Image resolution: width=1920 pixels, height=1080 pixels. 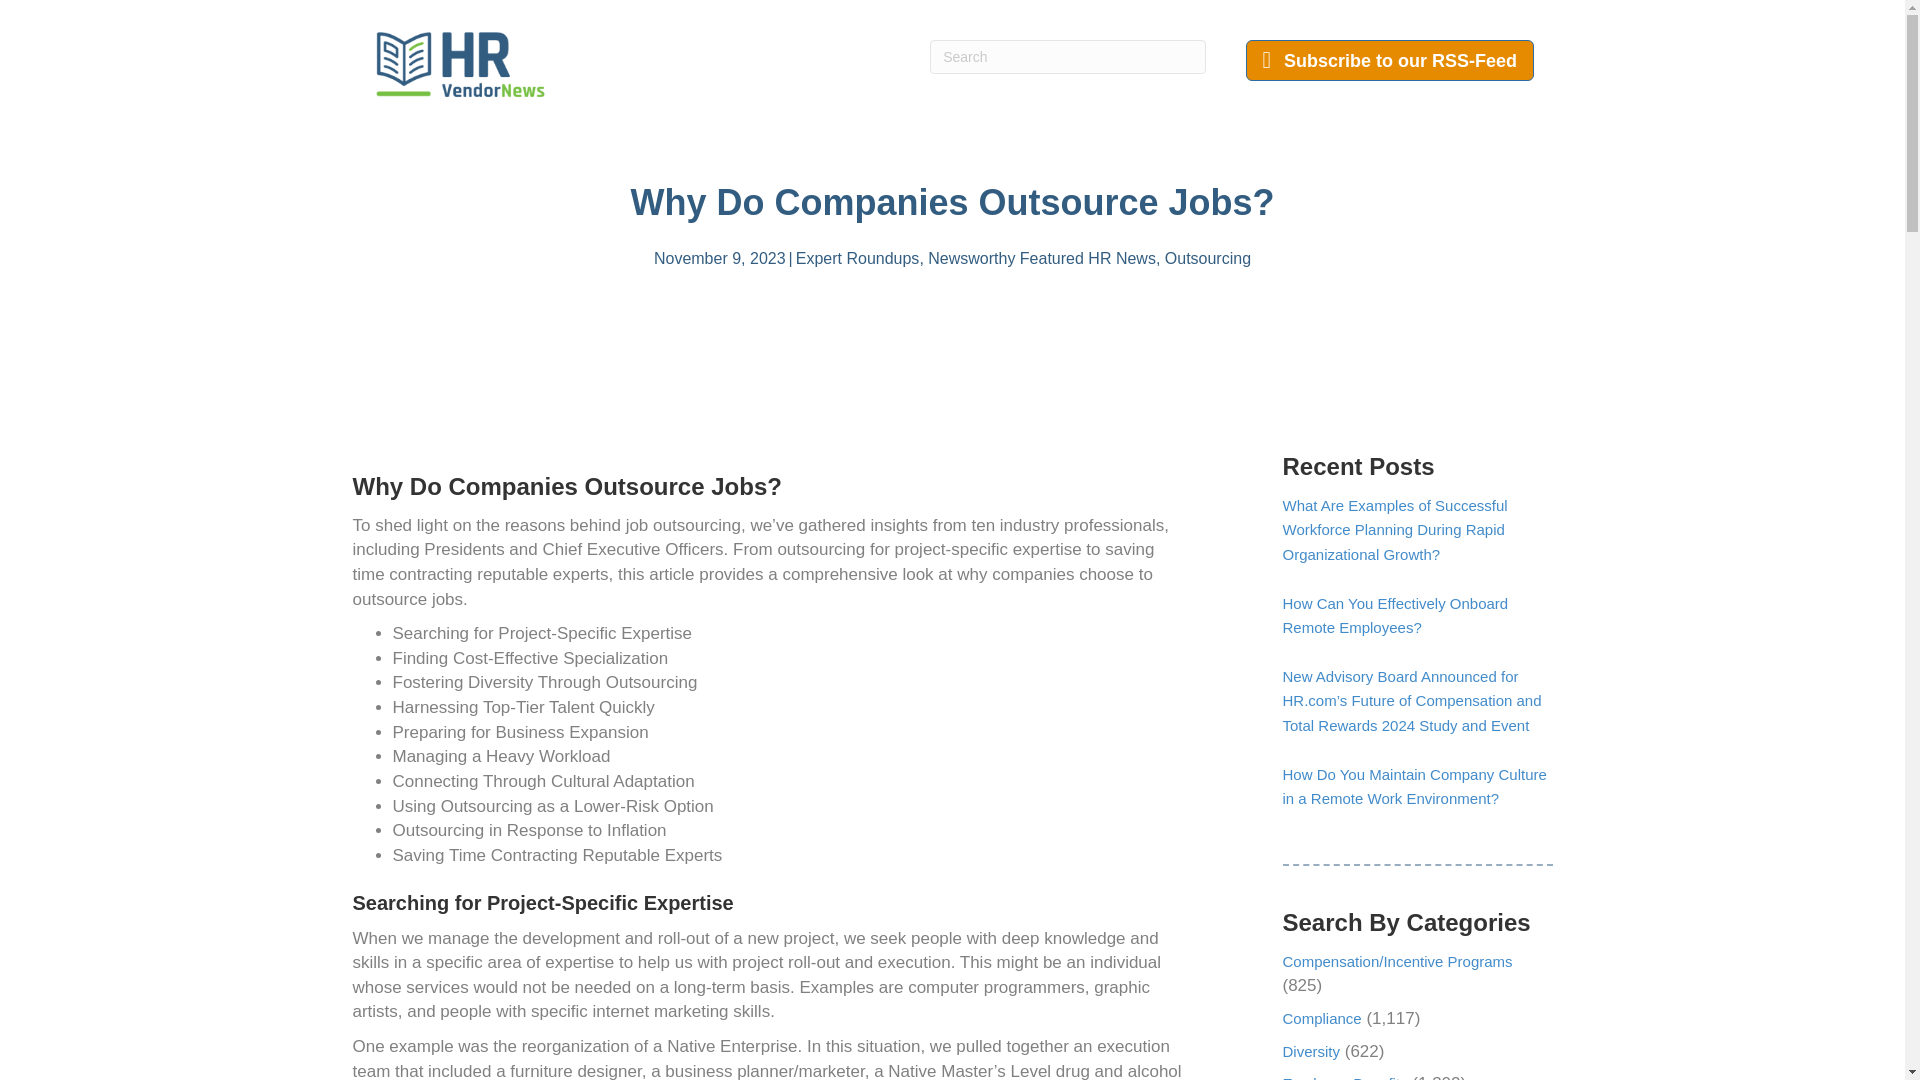 What do you see at coordinates (1344, 1077) in the screenshot?
I see `Employee Benefits` at bounding box center [1344, 1077].